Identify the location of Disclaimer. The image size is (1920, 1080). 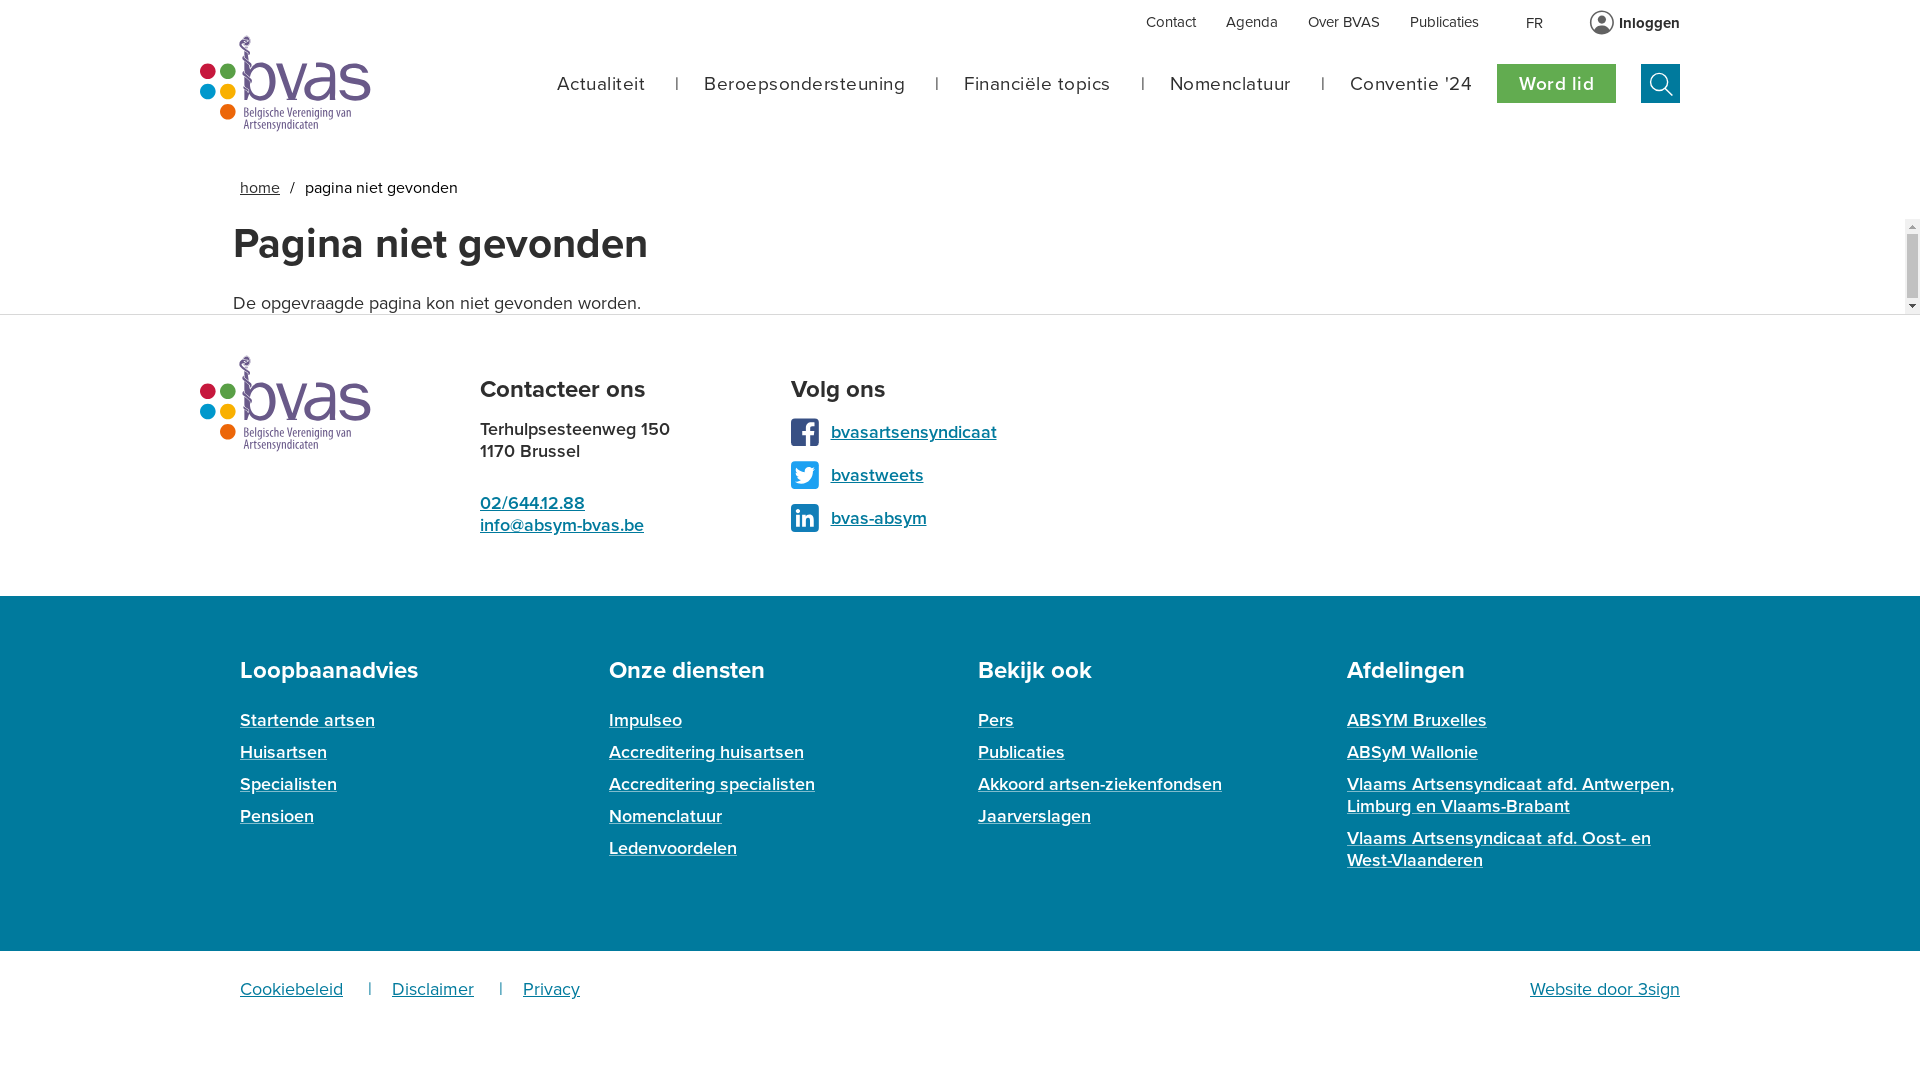
(433, 989).